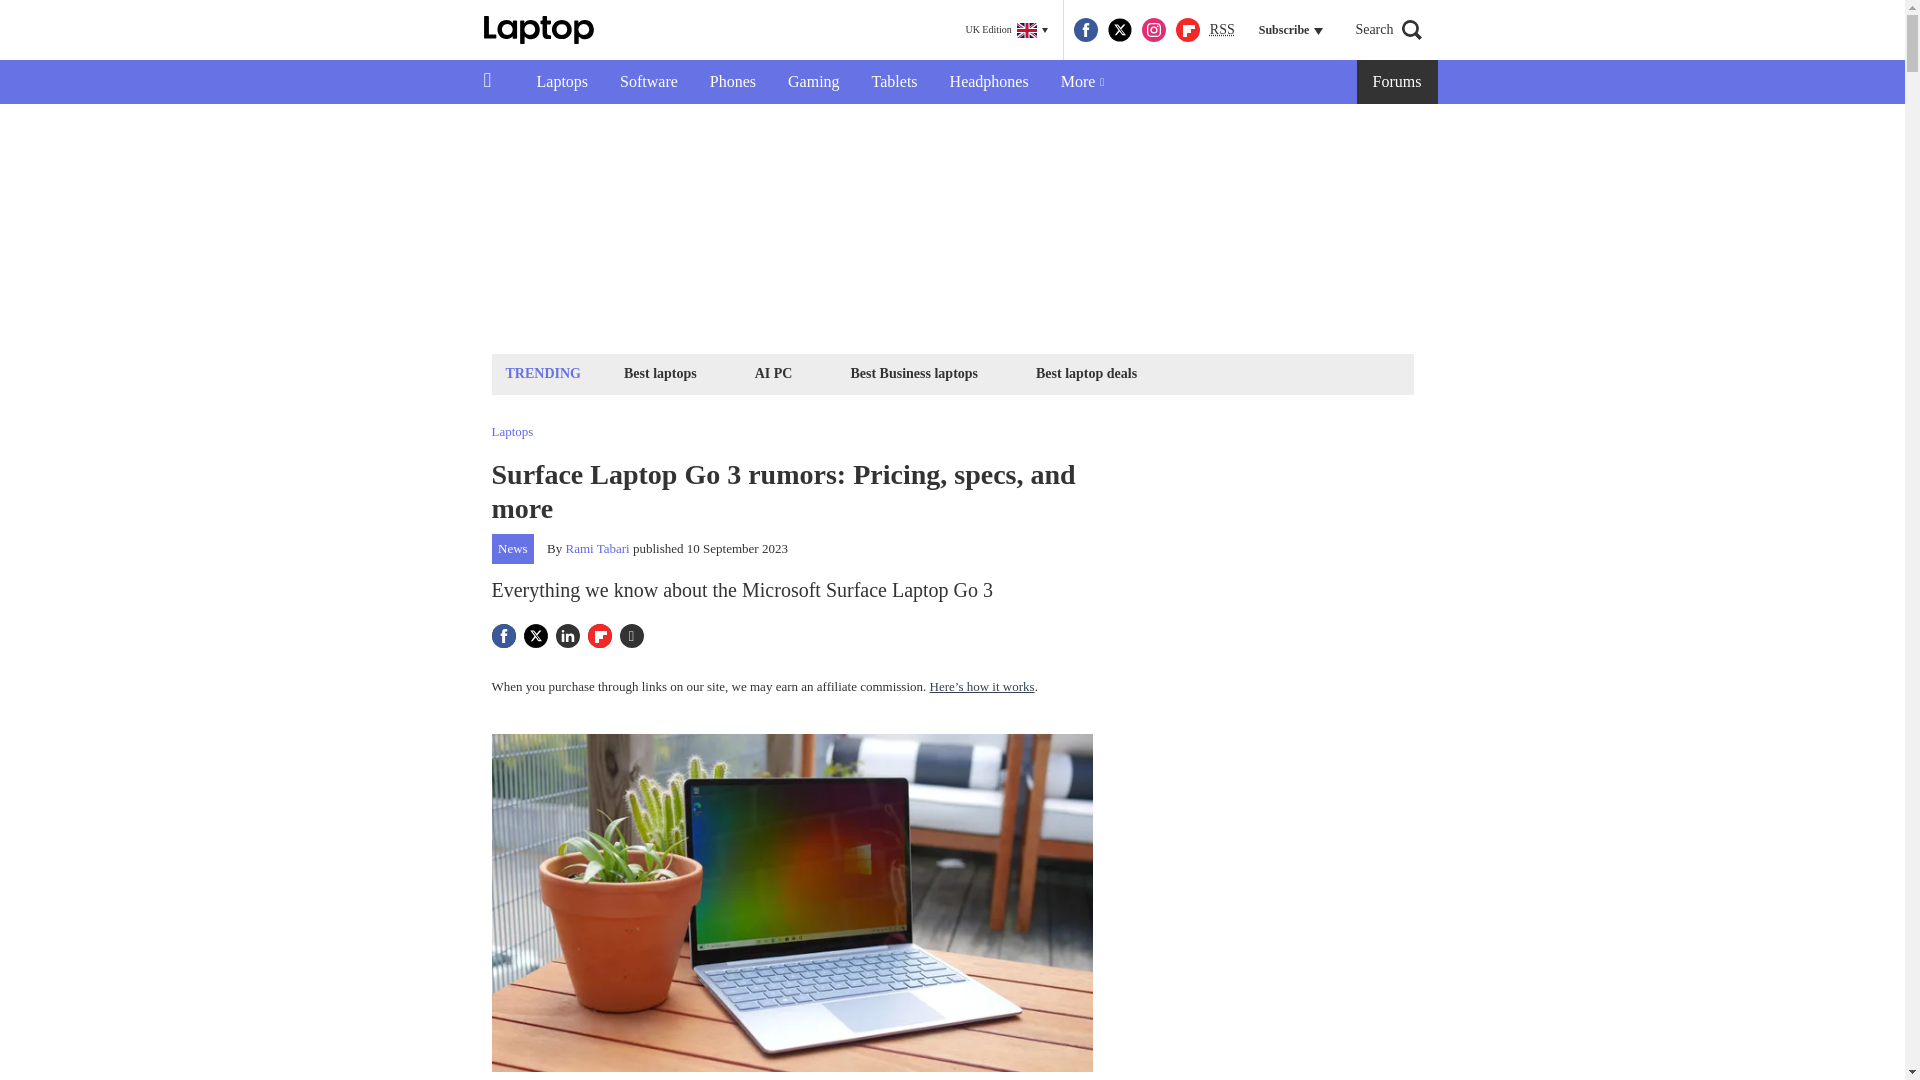 This screenshot has height=1080, width=1920. What do you see at coordinates (1222, 30) in the screenshot?
I see `RSS` at bounding box center [1222, 30].